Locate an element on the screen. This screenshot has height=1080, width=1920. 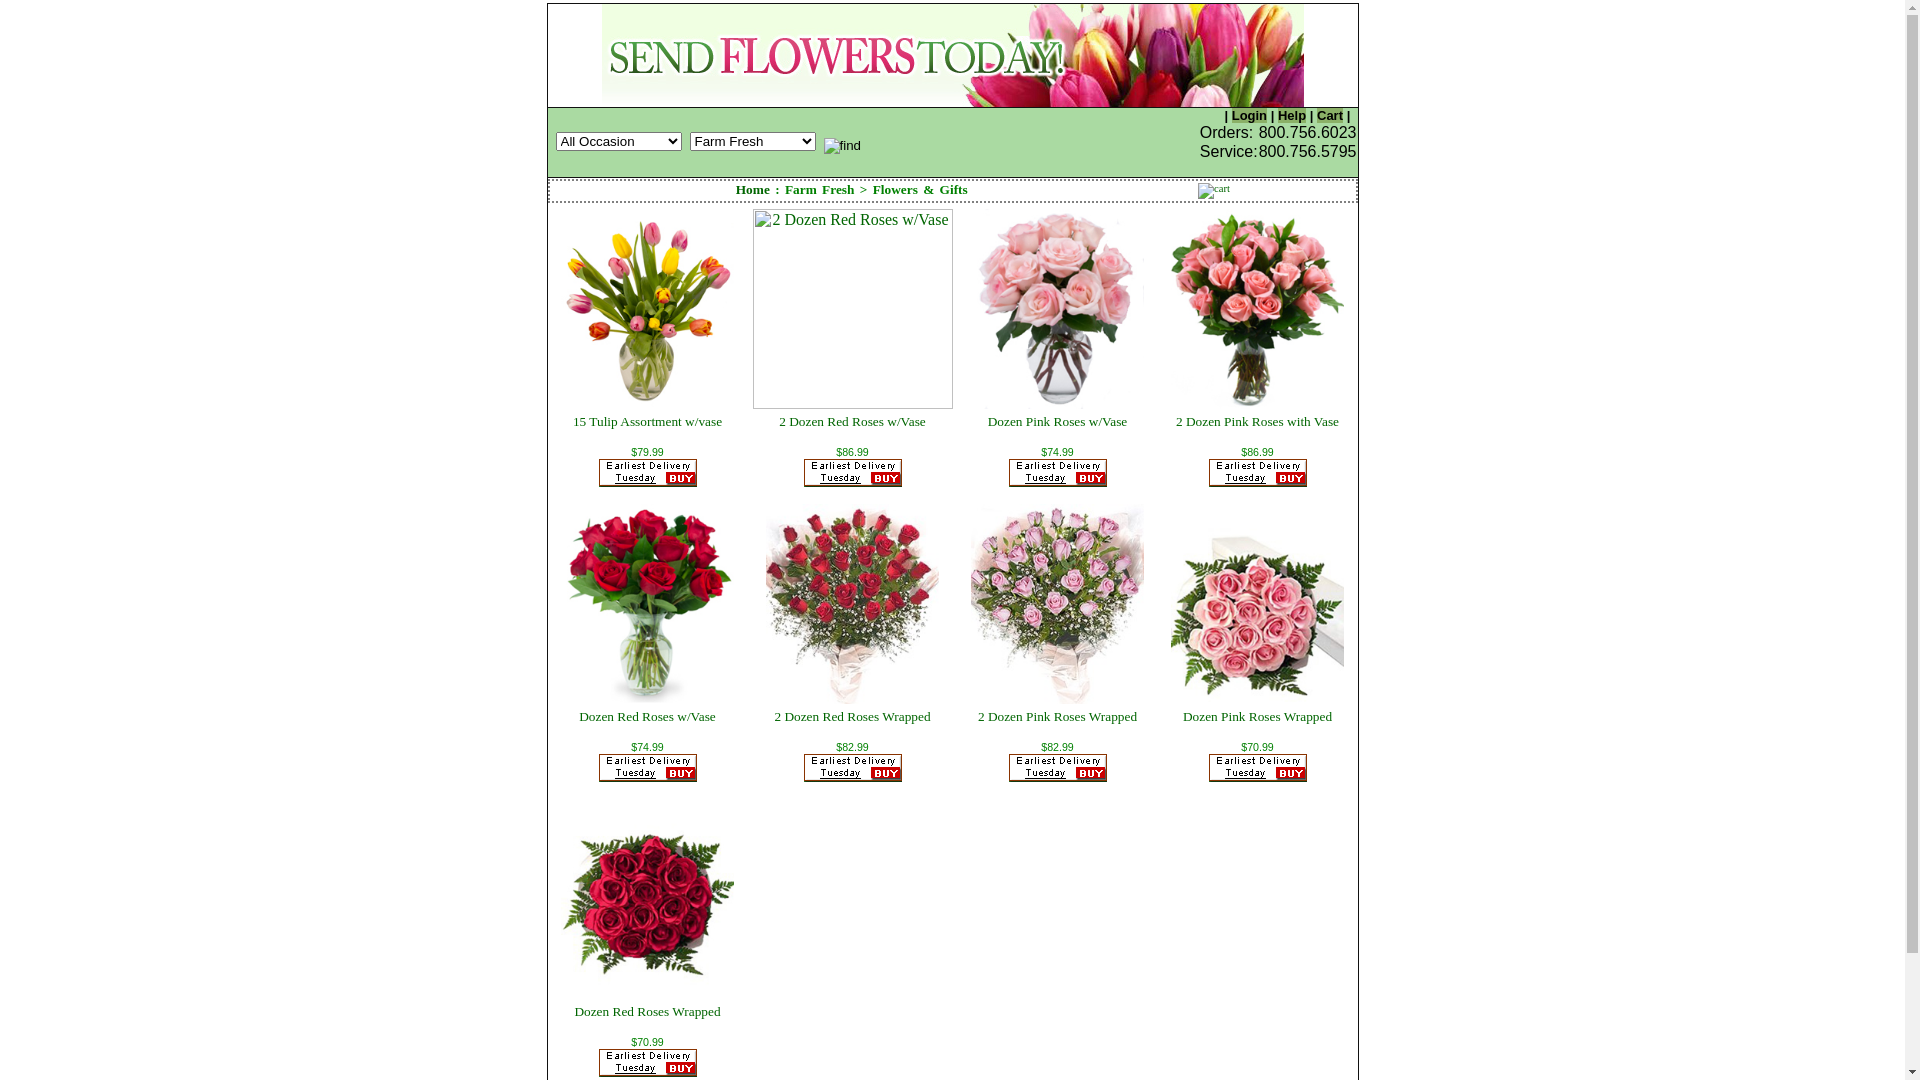
Login is located at coordinates (1250, 116).